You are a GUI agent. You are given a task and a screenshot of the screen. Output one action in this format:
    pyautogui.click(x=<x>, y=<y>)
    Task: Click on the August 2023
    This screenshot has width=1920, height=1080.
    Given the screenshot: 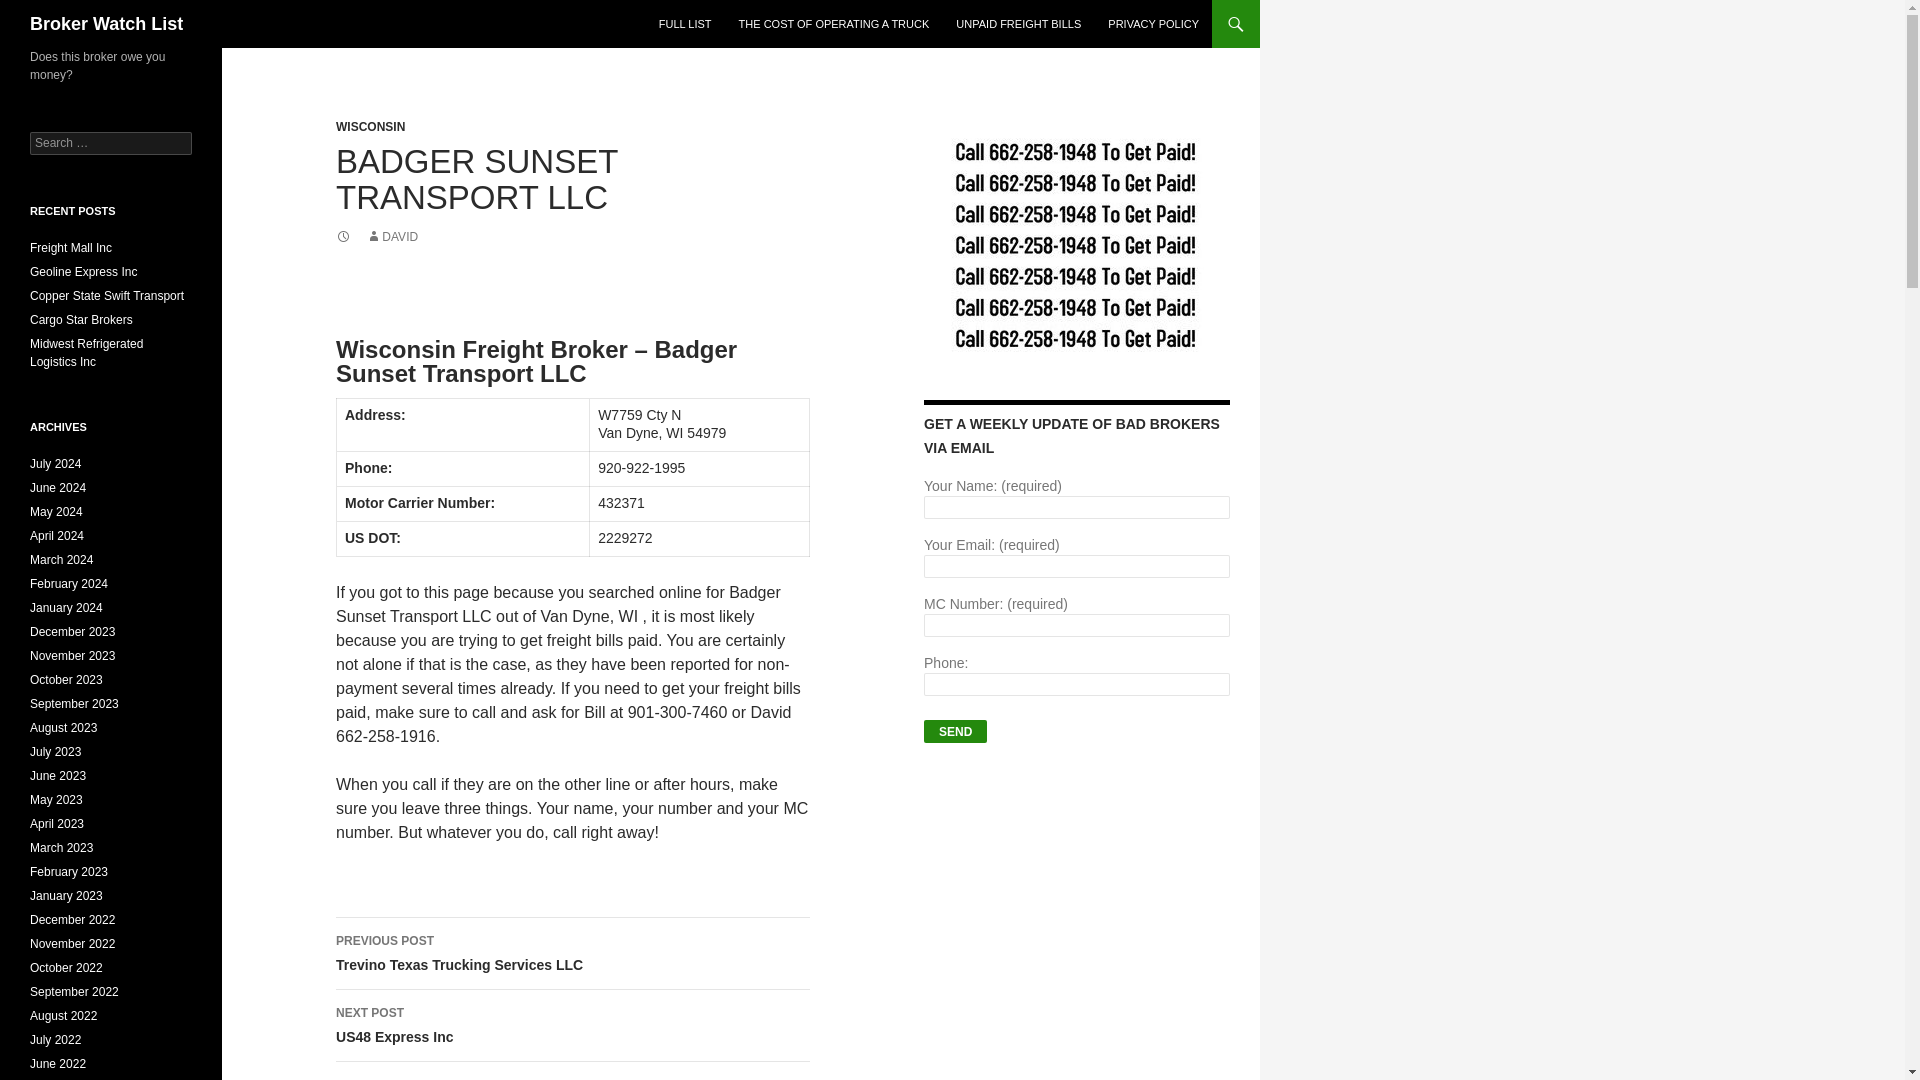 What is the action you would take?
    pyautogui.click(x=64, y=728)
    